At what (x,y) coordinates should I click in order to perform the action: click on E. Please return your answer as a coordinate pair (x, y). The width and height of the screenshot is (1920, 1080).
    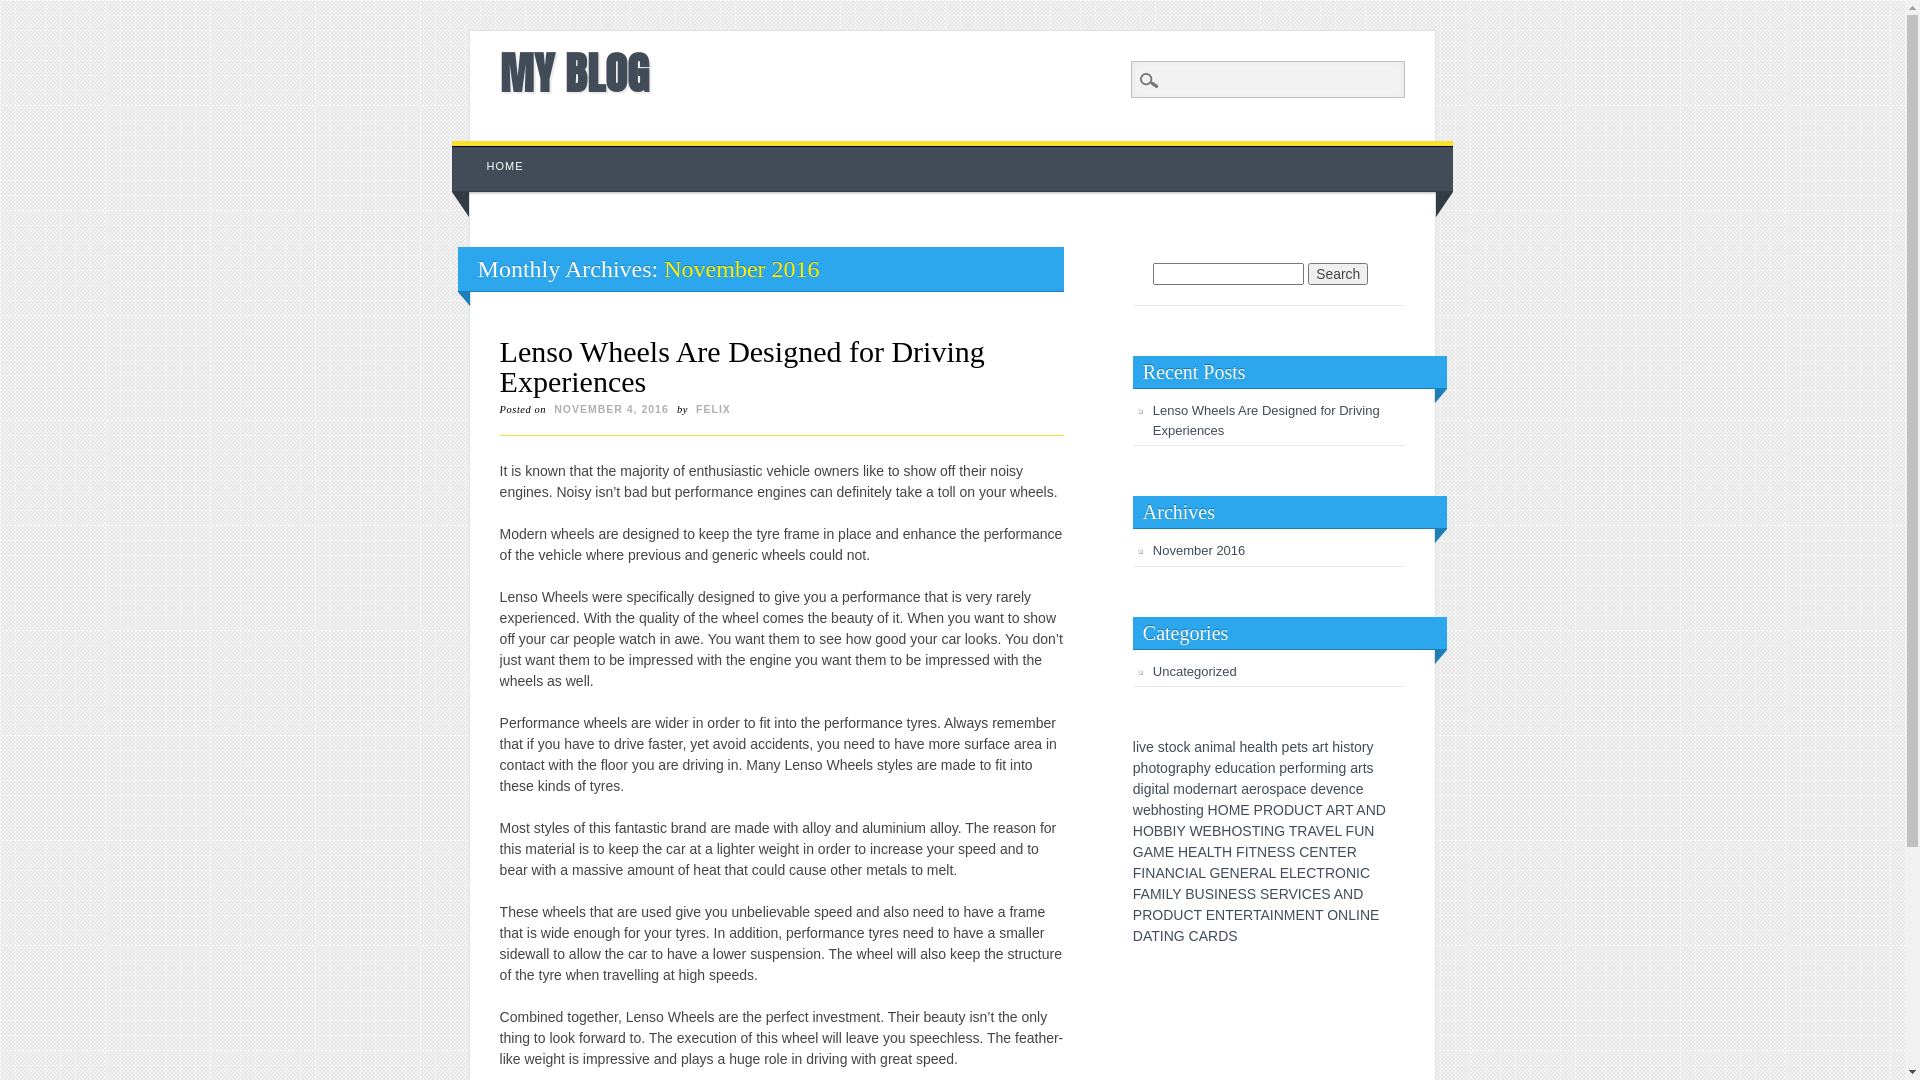
    Looking at the image, I should click on (1284, 873).